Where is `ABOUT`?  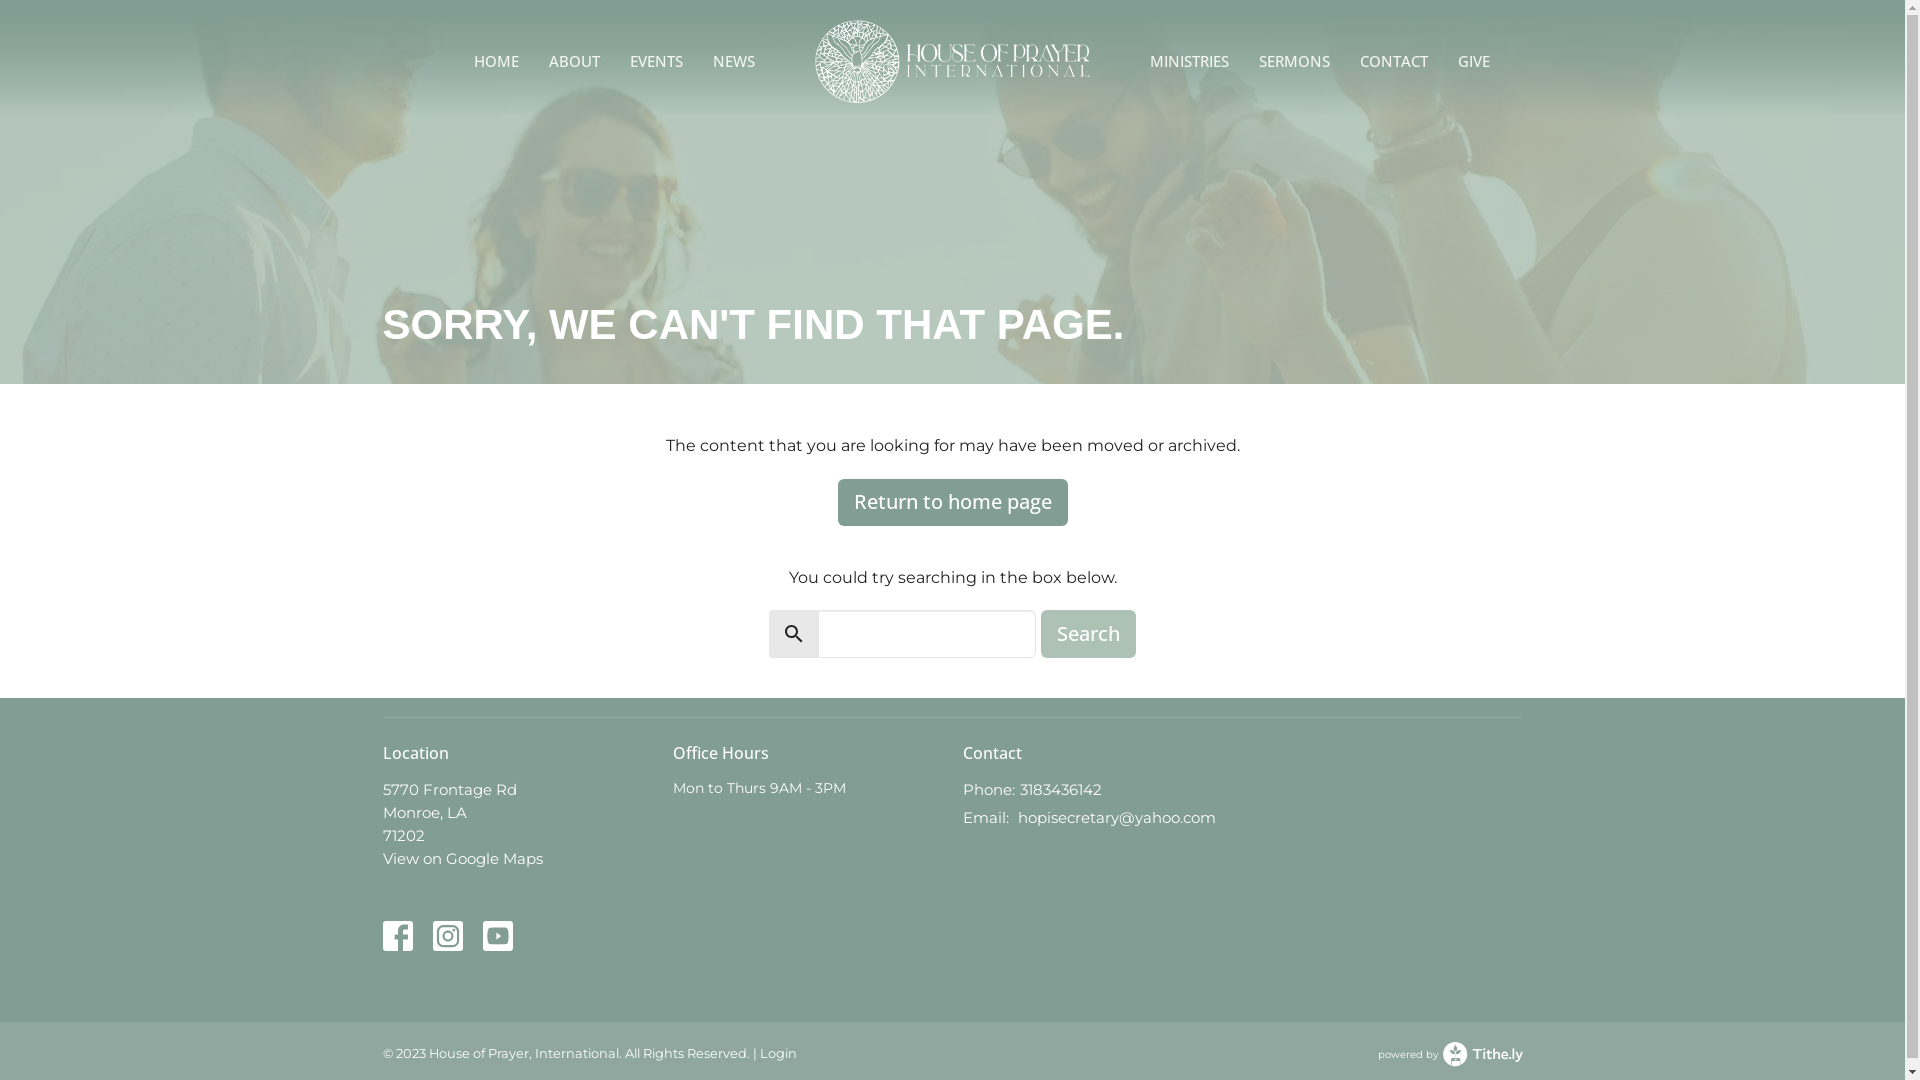 ABOUT is located at coordinates (574, 61).